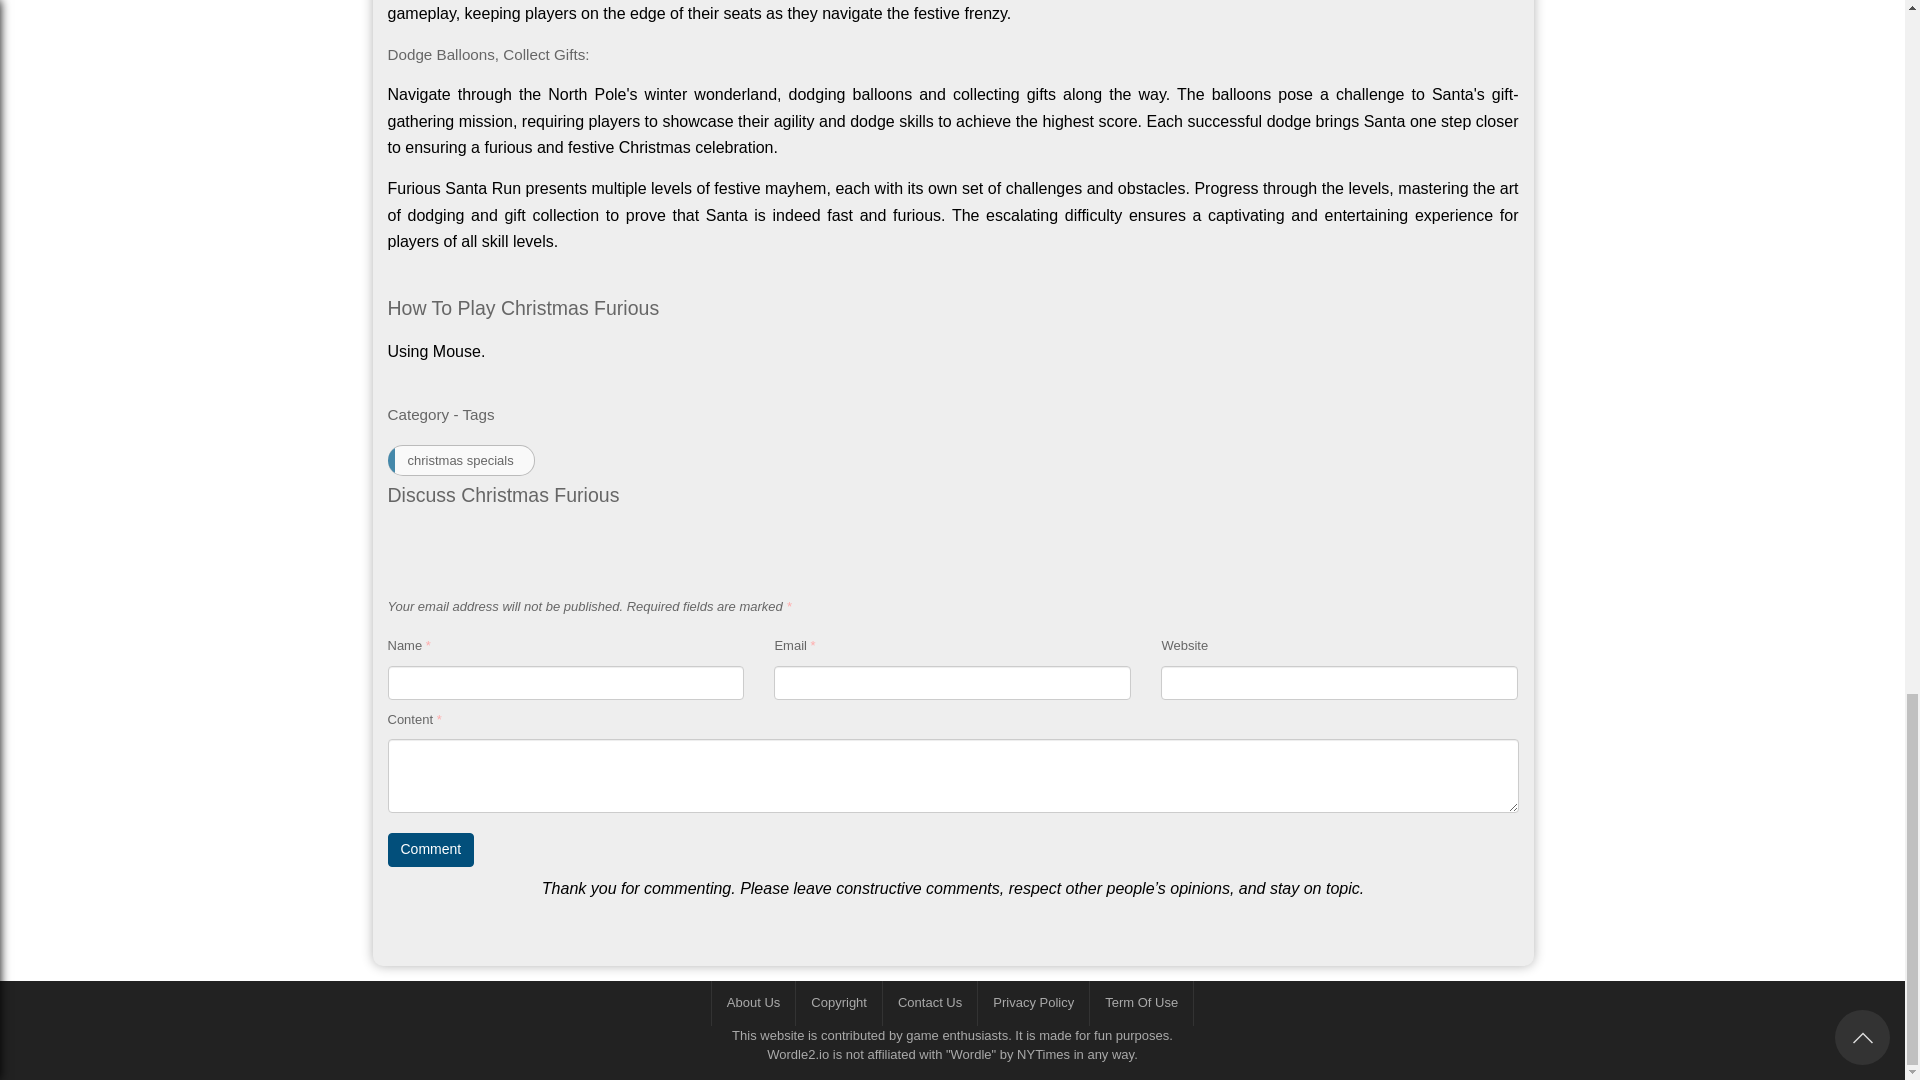 This screenshot has width=1920, height=1080. I want to click on Privacy Policy, so click(1032, 1003).